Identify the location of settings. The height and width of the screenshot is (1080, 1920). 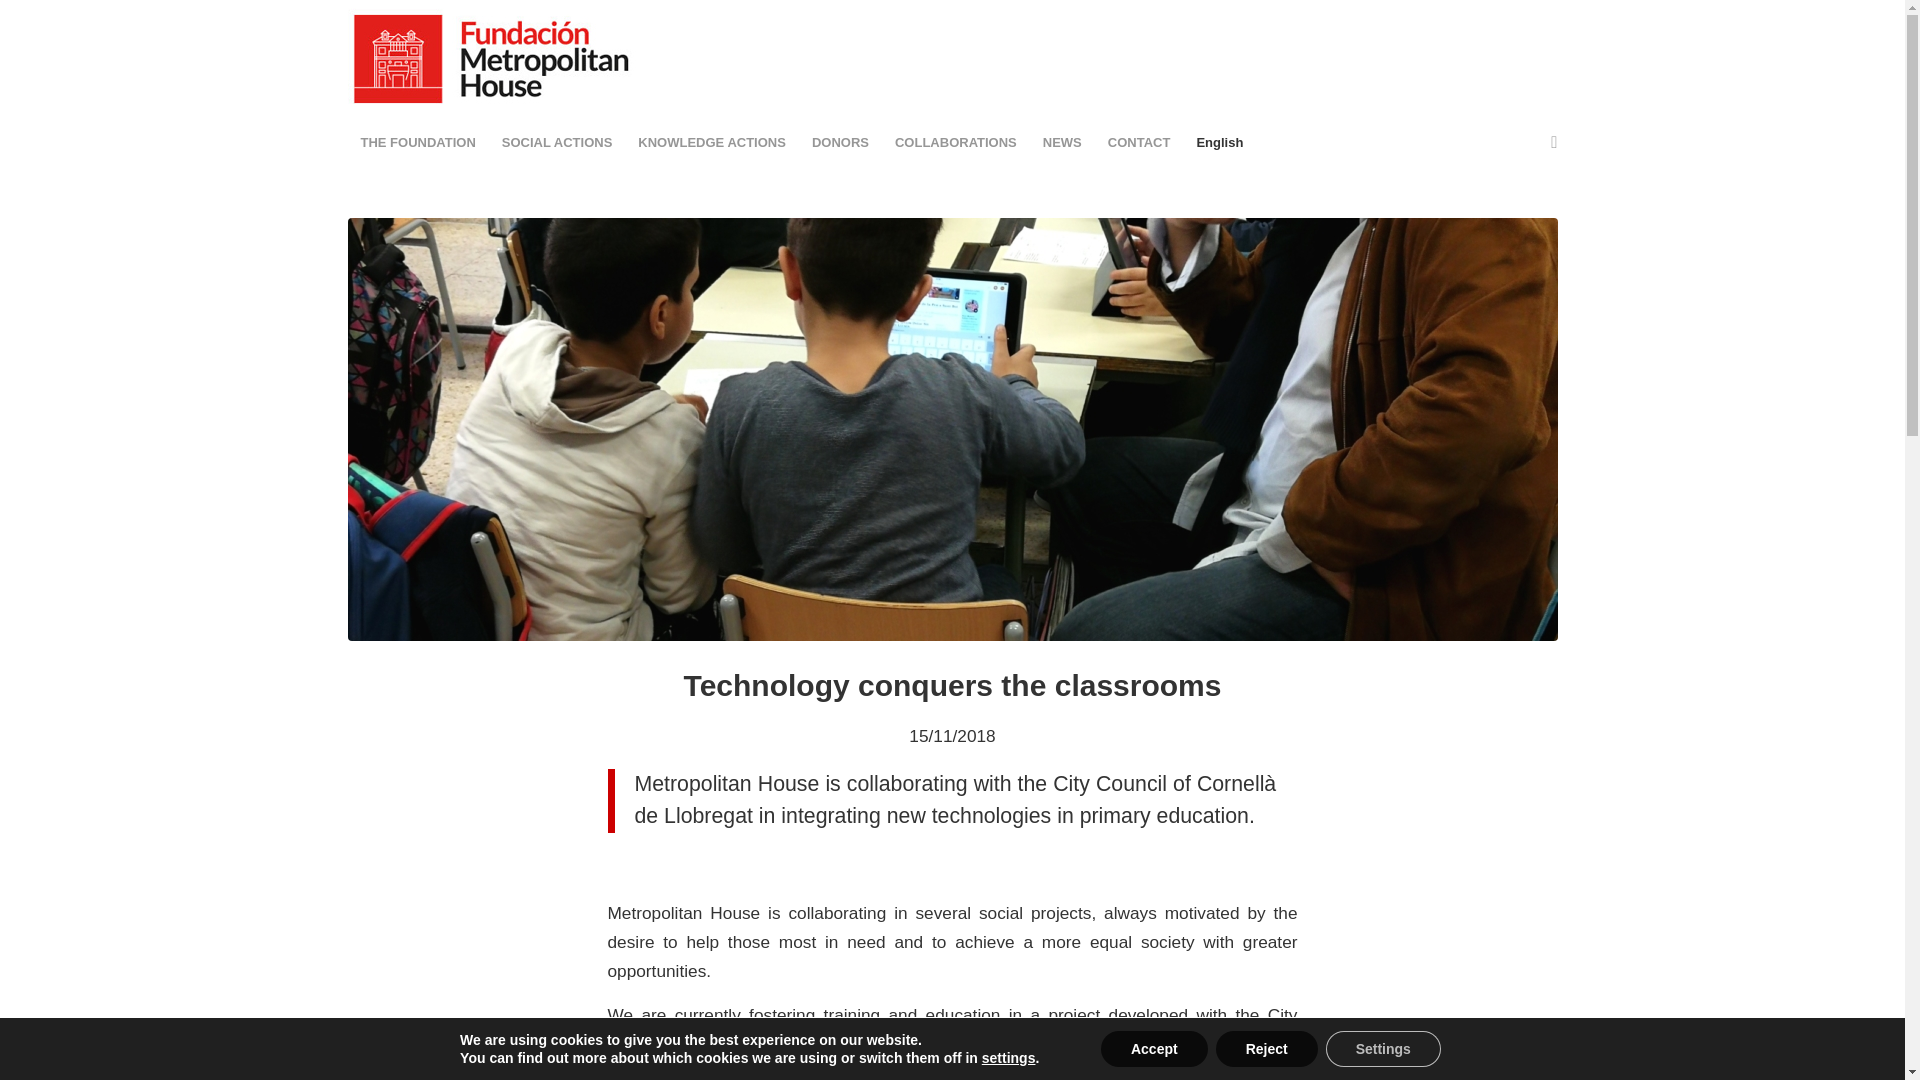
(1008, 1058).